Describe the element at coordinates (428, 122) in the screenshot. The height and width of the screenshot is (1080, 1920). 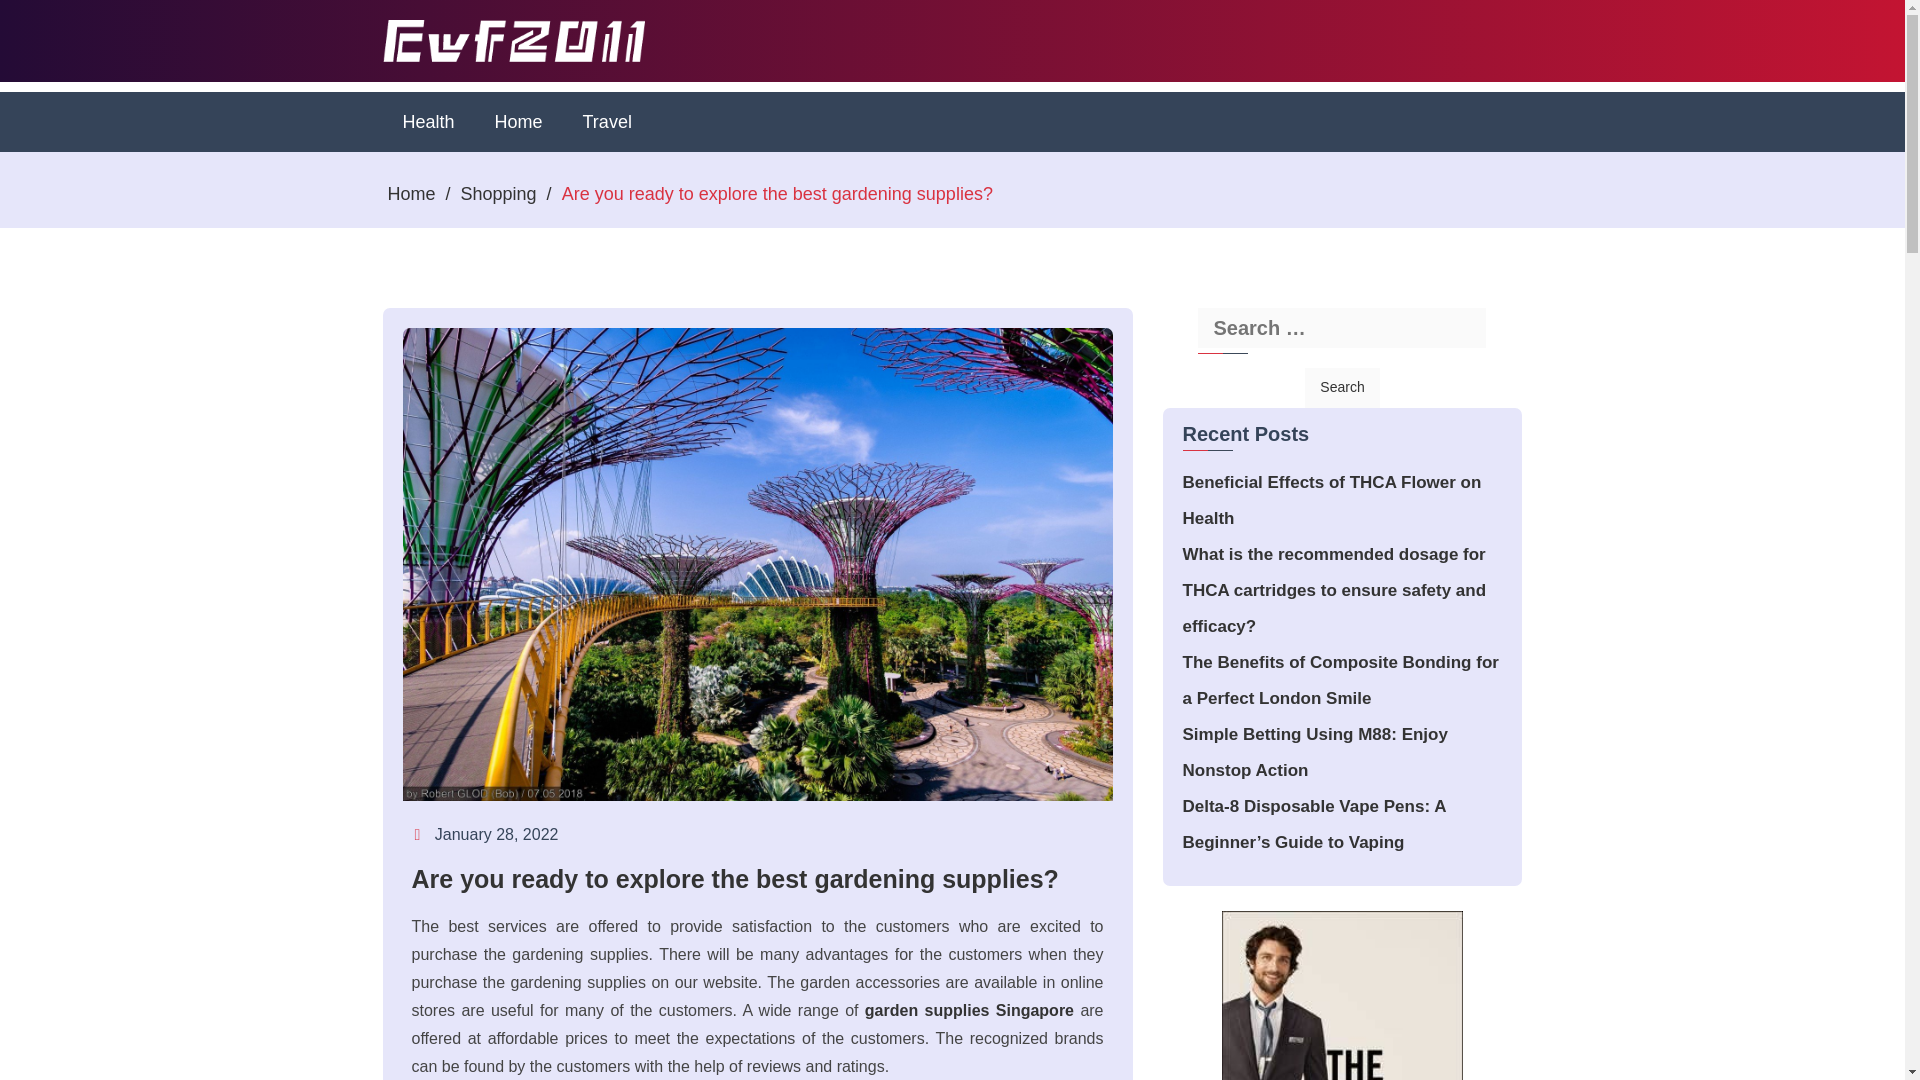
I see `Health` at that location.